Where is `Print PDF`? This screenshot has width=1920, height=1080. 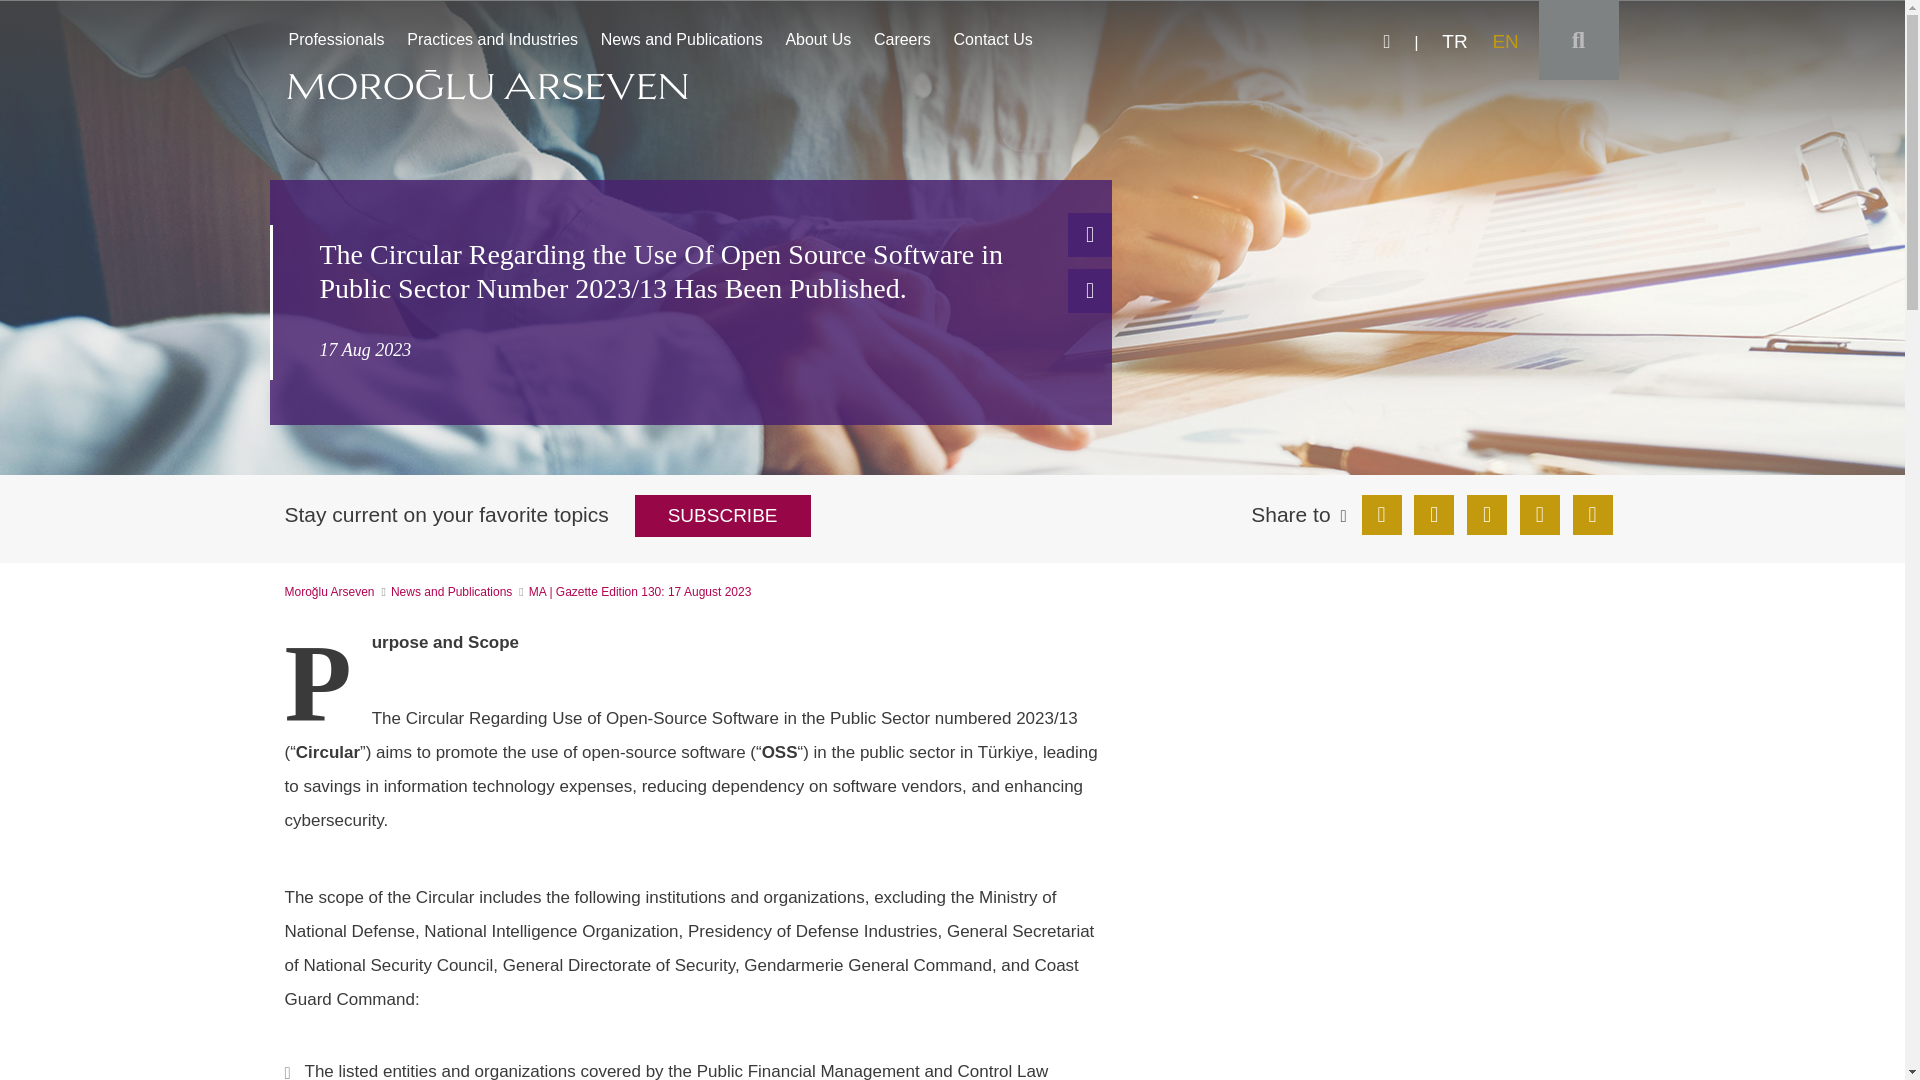
Print PDF is located at coordinates (1089, 233).